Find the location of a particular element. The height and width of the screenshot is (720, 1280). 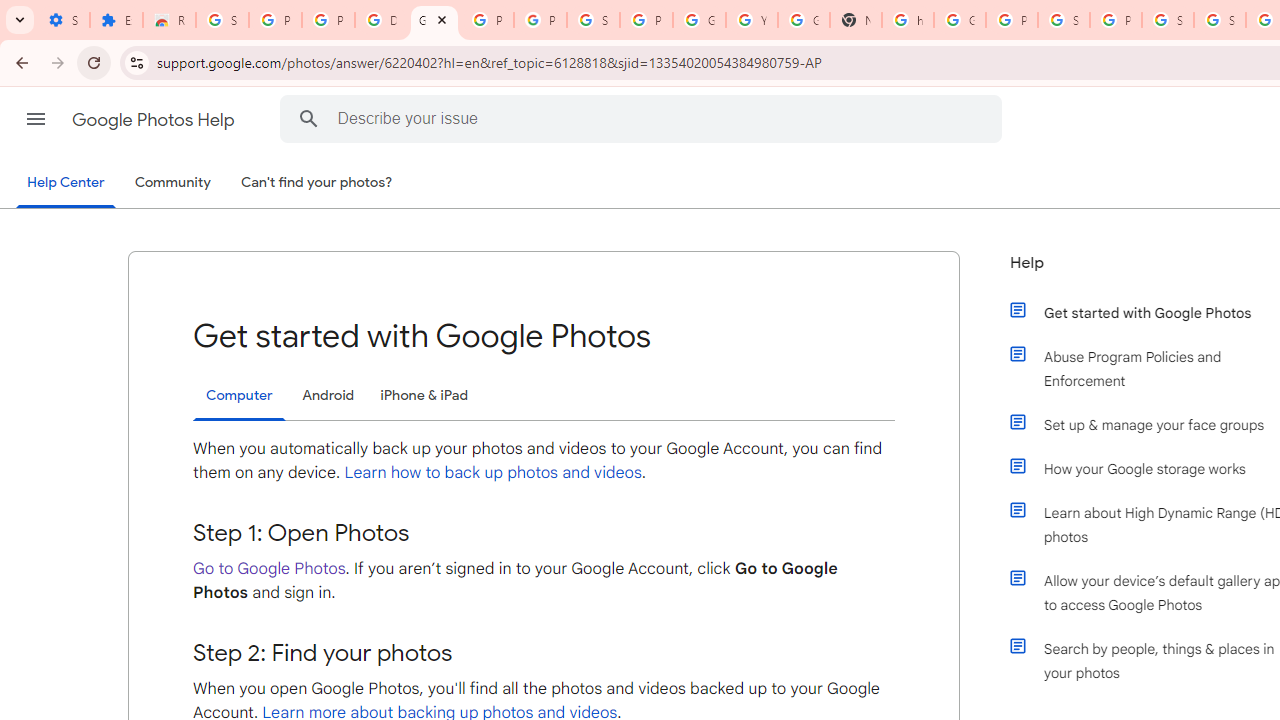

https://scholar.google.com/ is located at coordinates (908, 20).